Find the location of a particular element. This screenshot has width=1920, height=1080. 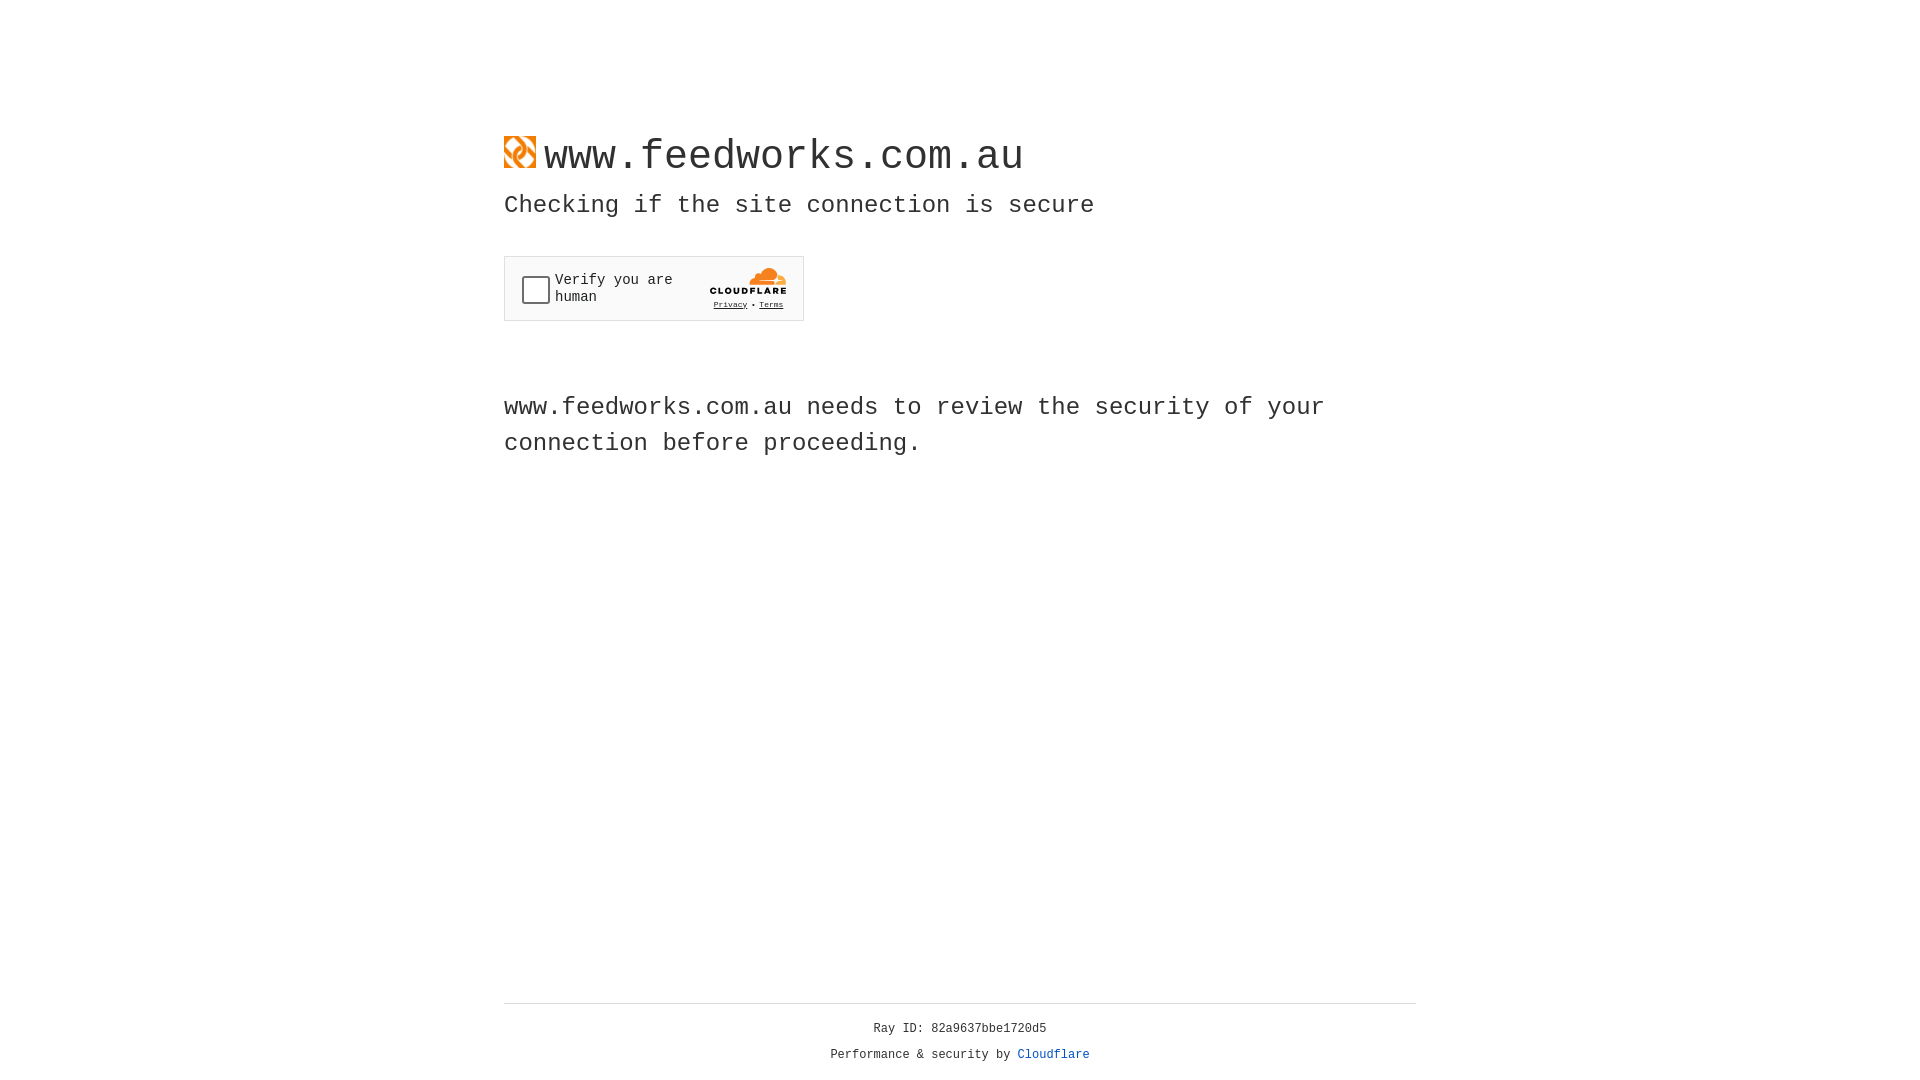

Cloudflare is located at coordinates (1054, 1055).